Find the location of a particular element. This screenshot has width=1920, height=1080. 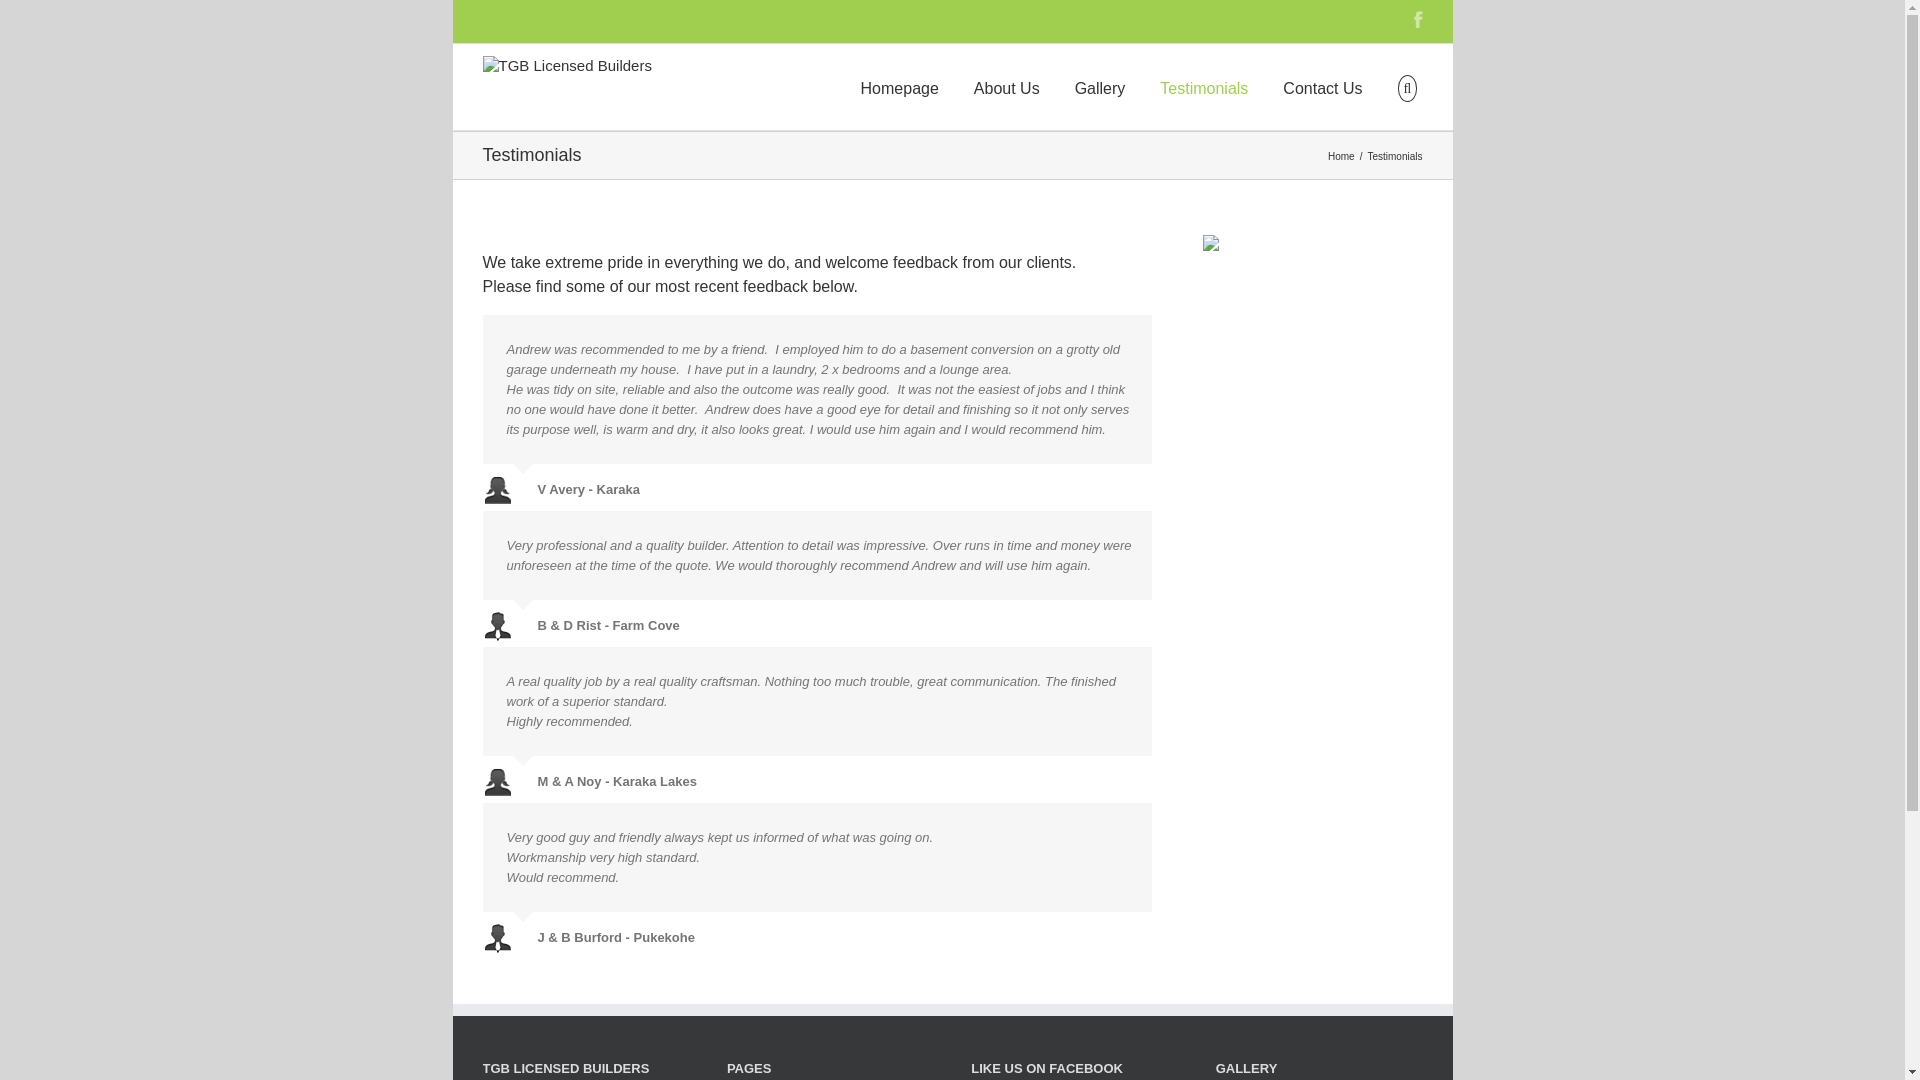

Homepage is located at coordinates (900, 87).